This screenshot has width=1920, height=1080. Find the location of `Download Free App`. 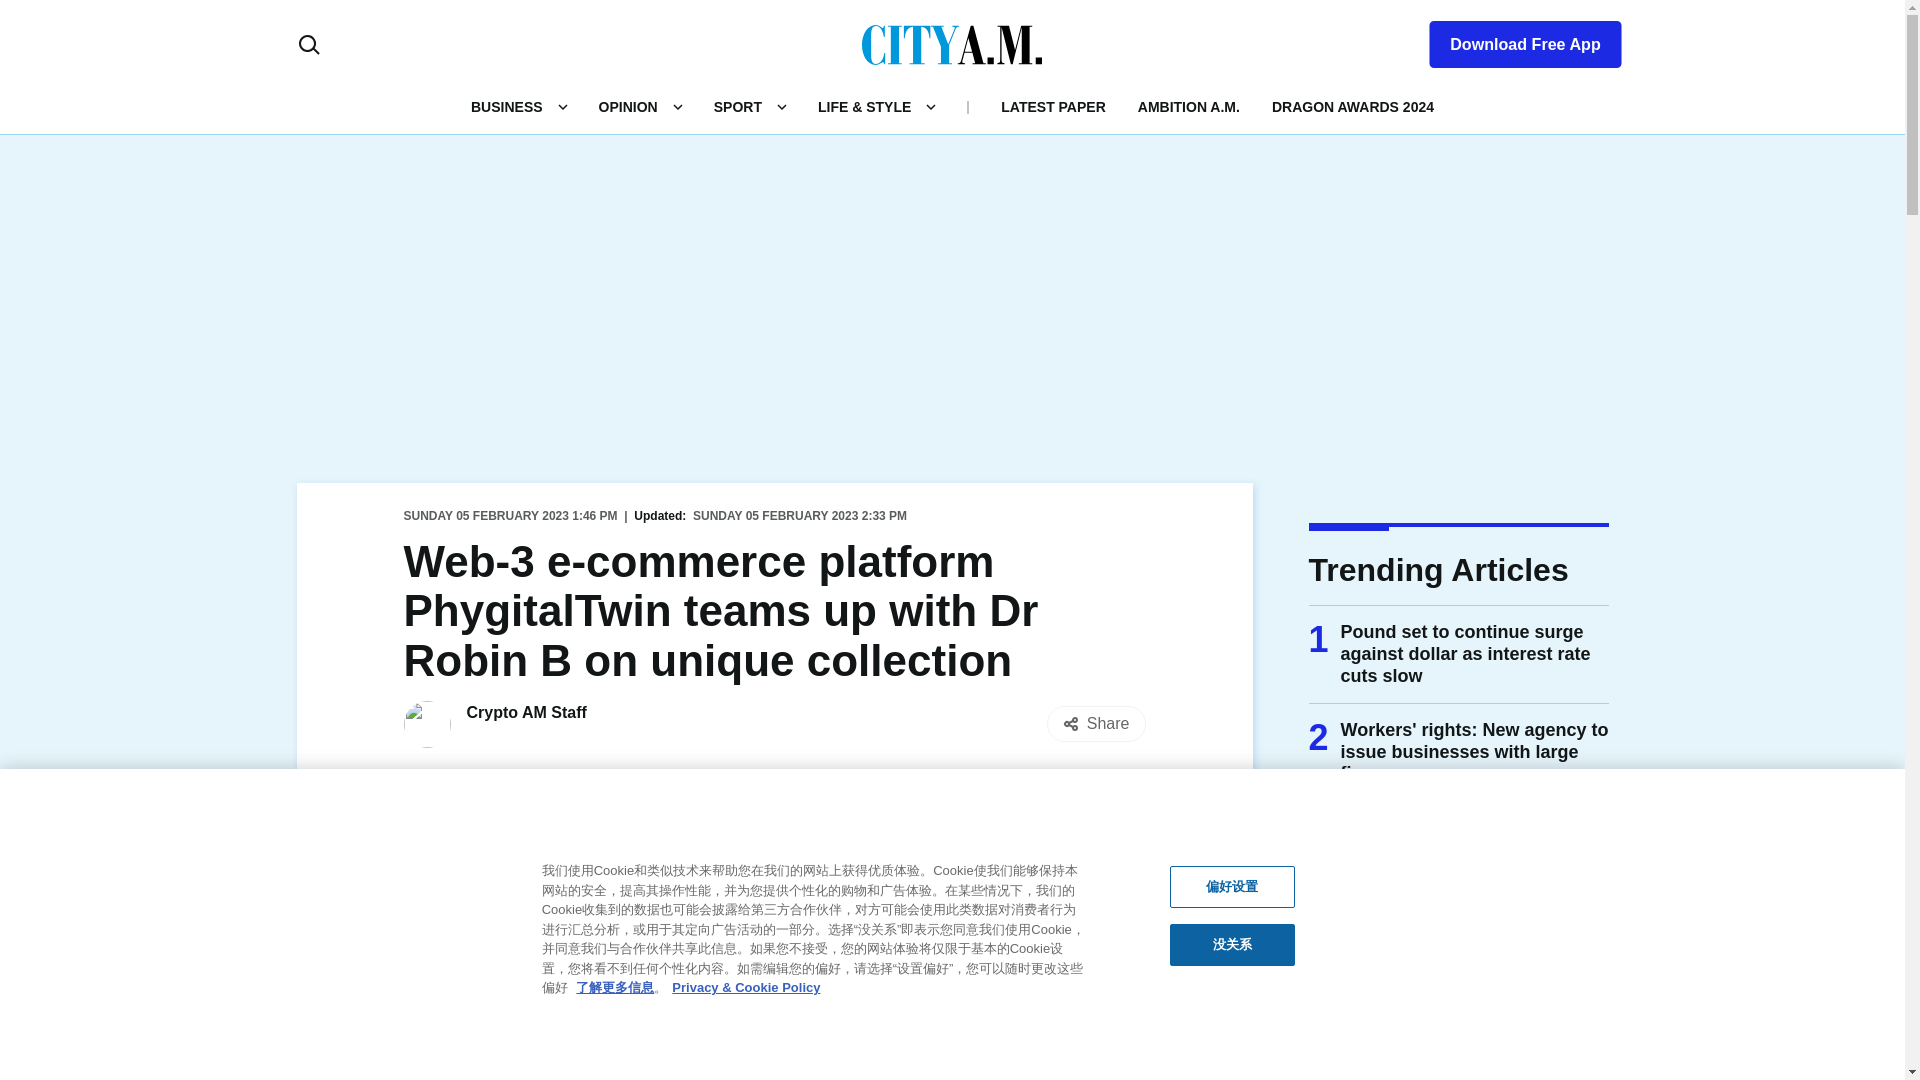

Download Free App is located at coordinates (1512, 40).